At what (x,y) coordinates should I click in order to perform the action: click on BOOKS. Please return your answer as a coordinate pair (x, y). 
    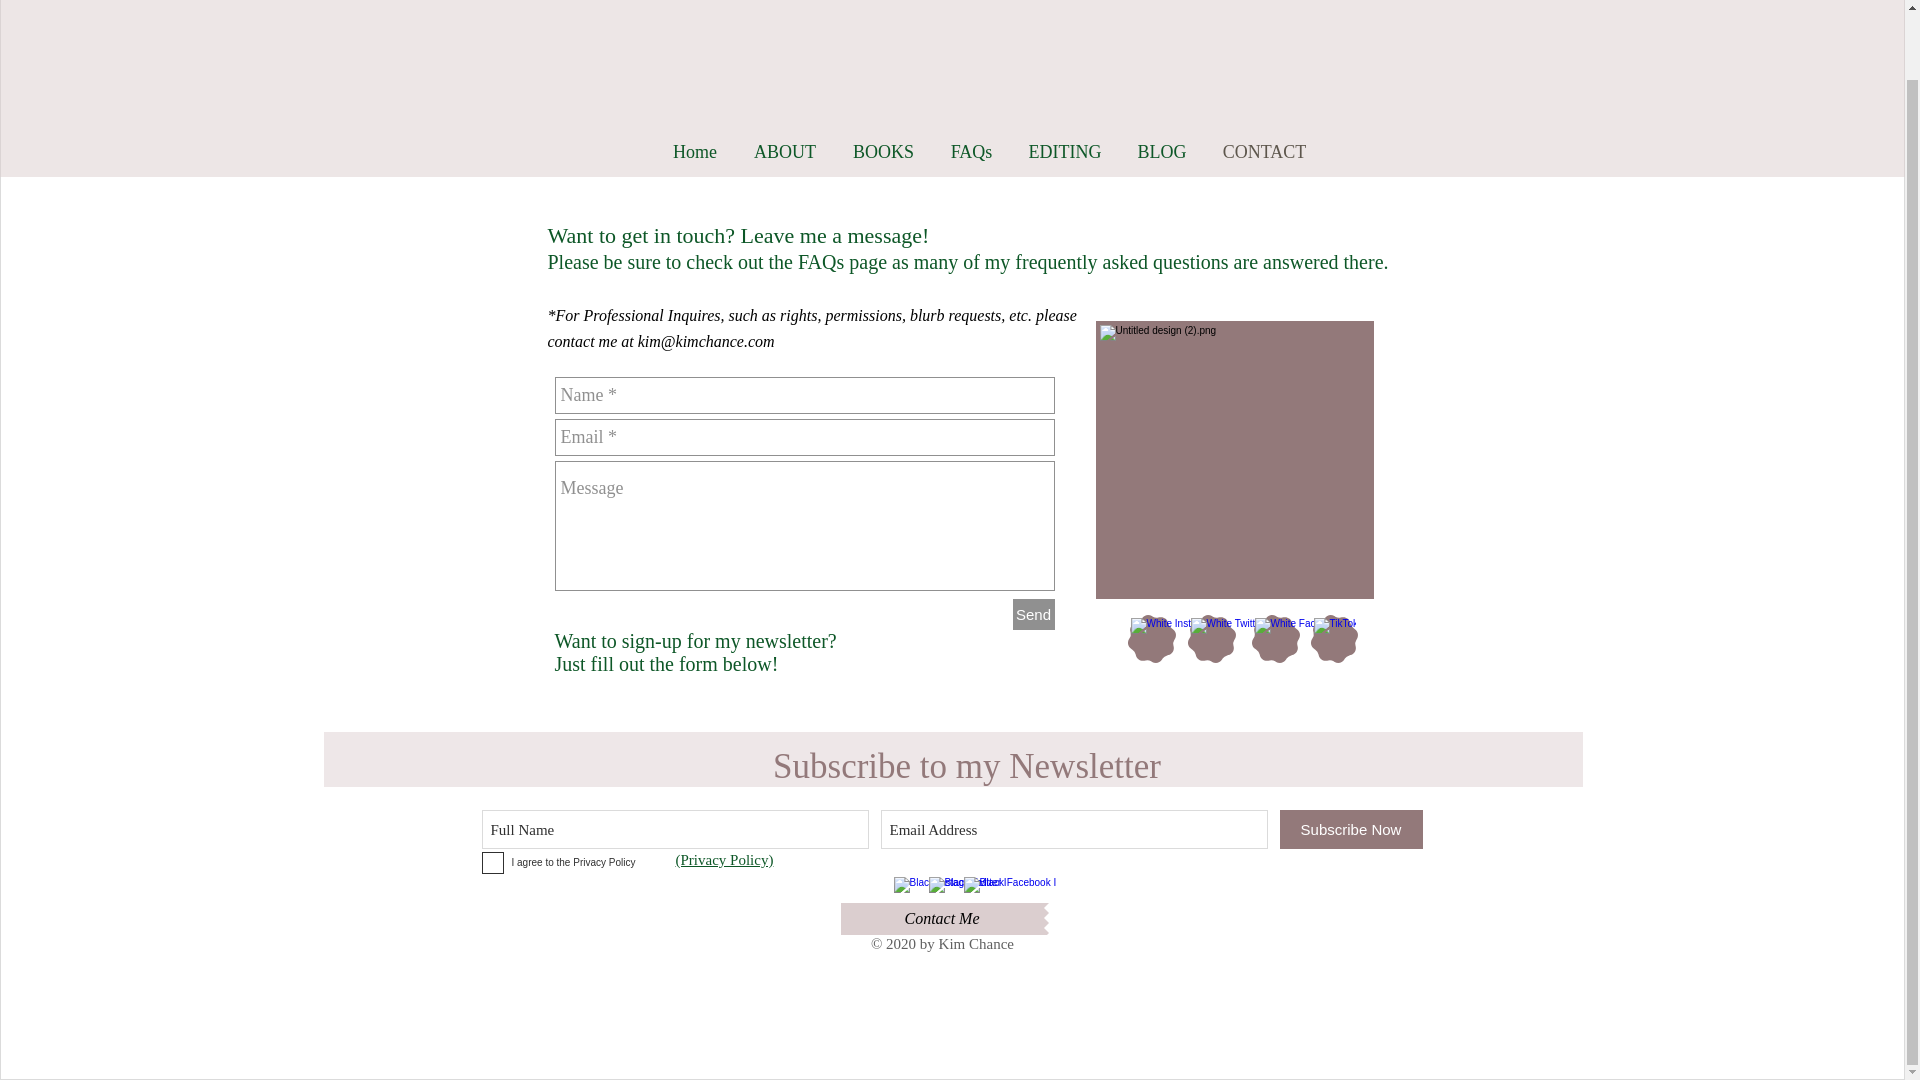
    Looking at the image, I should click on (882, 152).